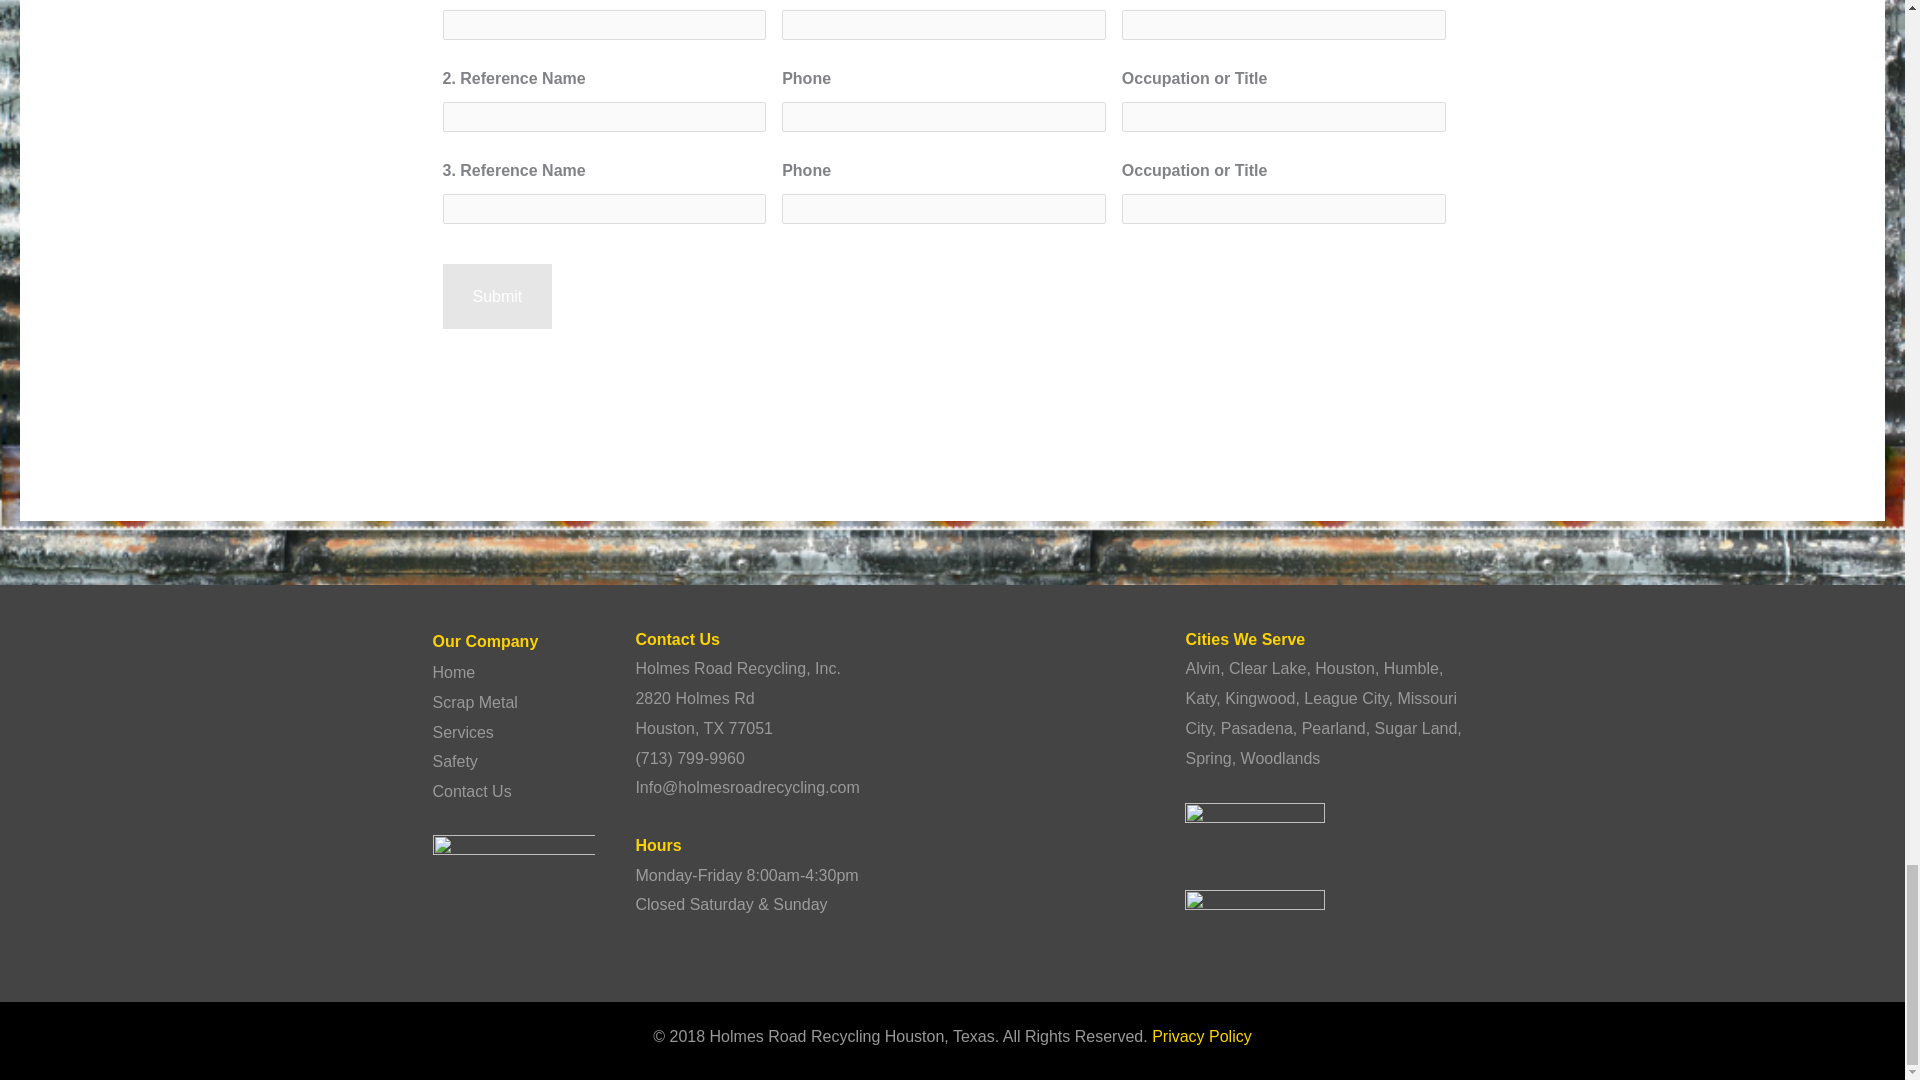 The width and height of the screenshot is (1920, 1080). Describe the element at coordinates (1200, 698) in the screenshot. I see `Katy` at that location.